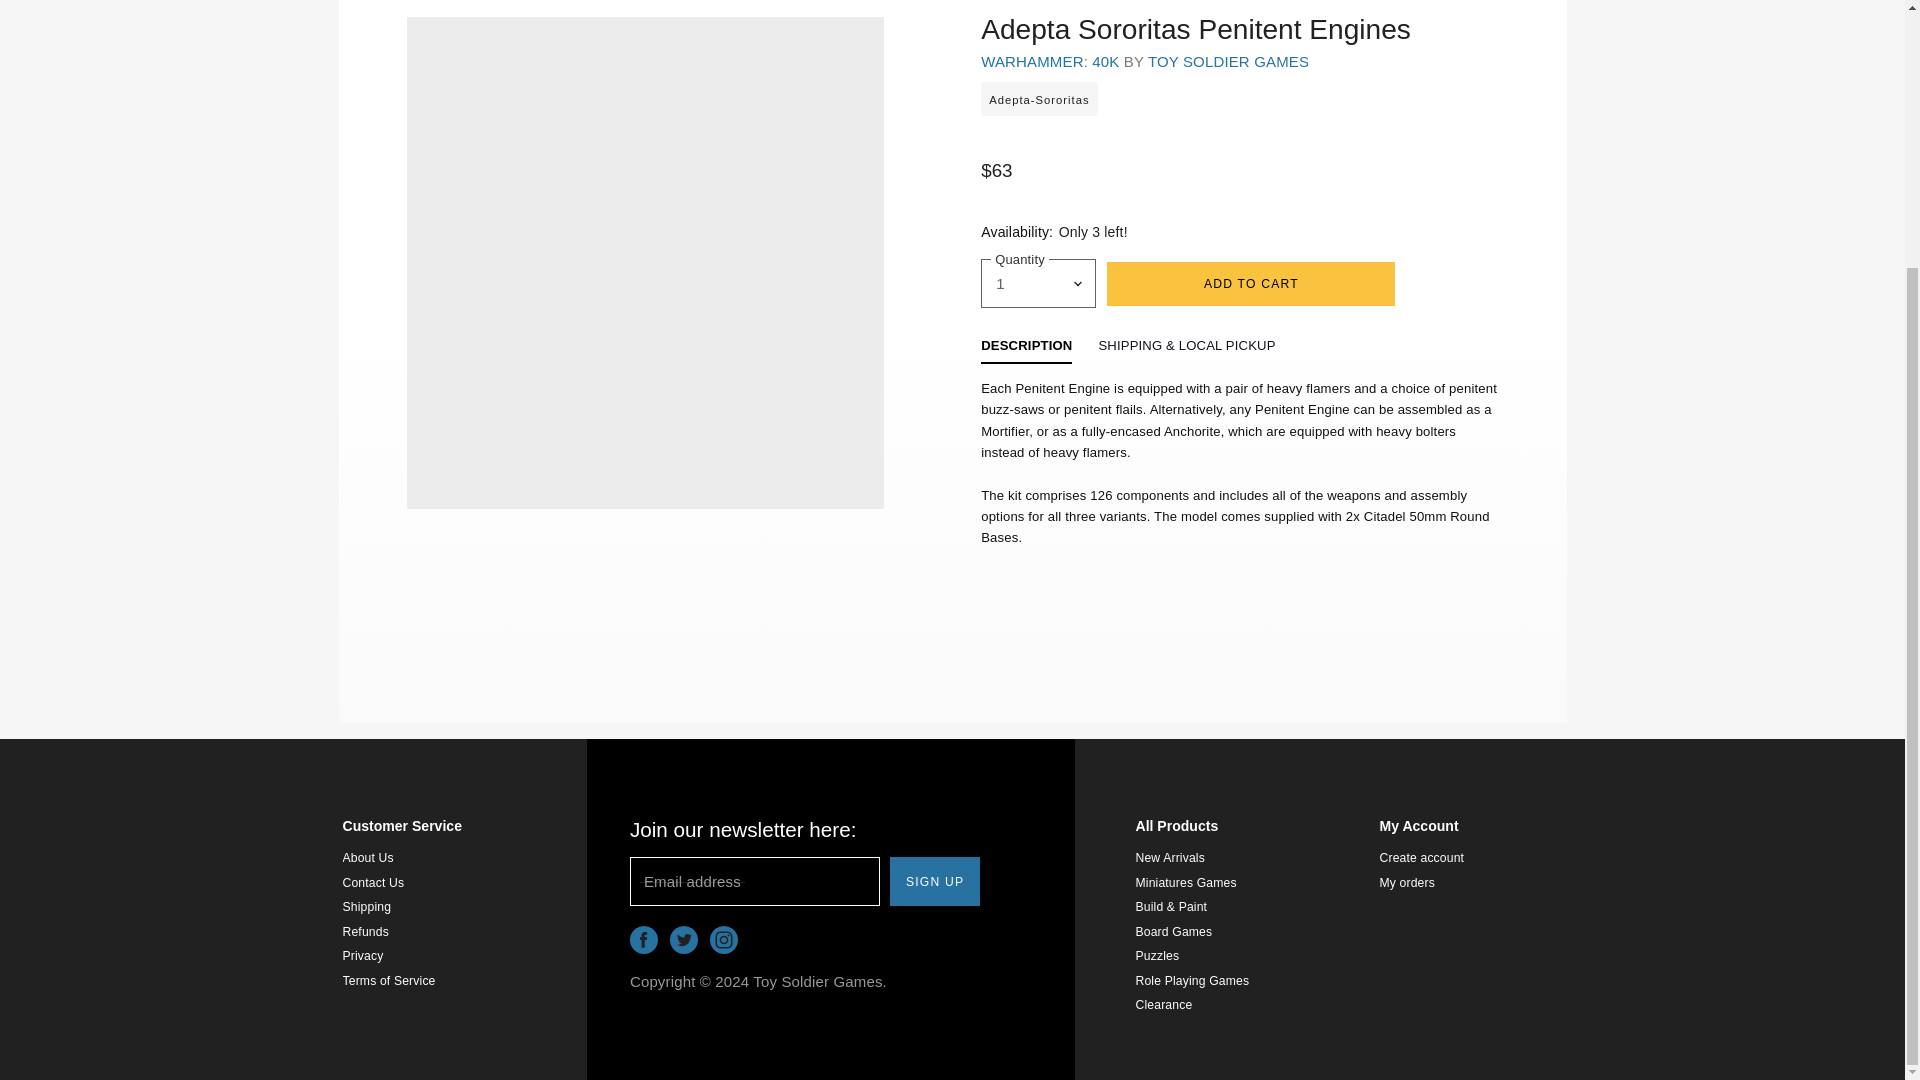 Image resolution: width=1920 pixels, height=1080 pixels. What do you see at coordinates (644, 940) in the screenshot?
I see `Facebook` at bounding box center [644, 940].